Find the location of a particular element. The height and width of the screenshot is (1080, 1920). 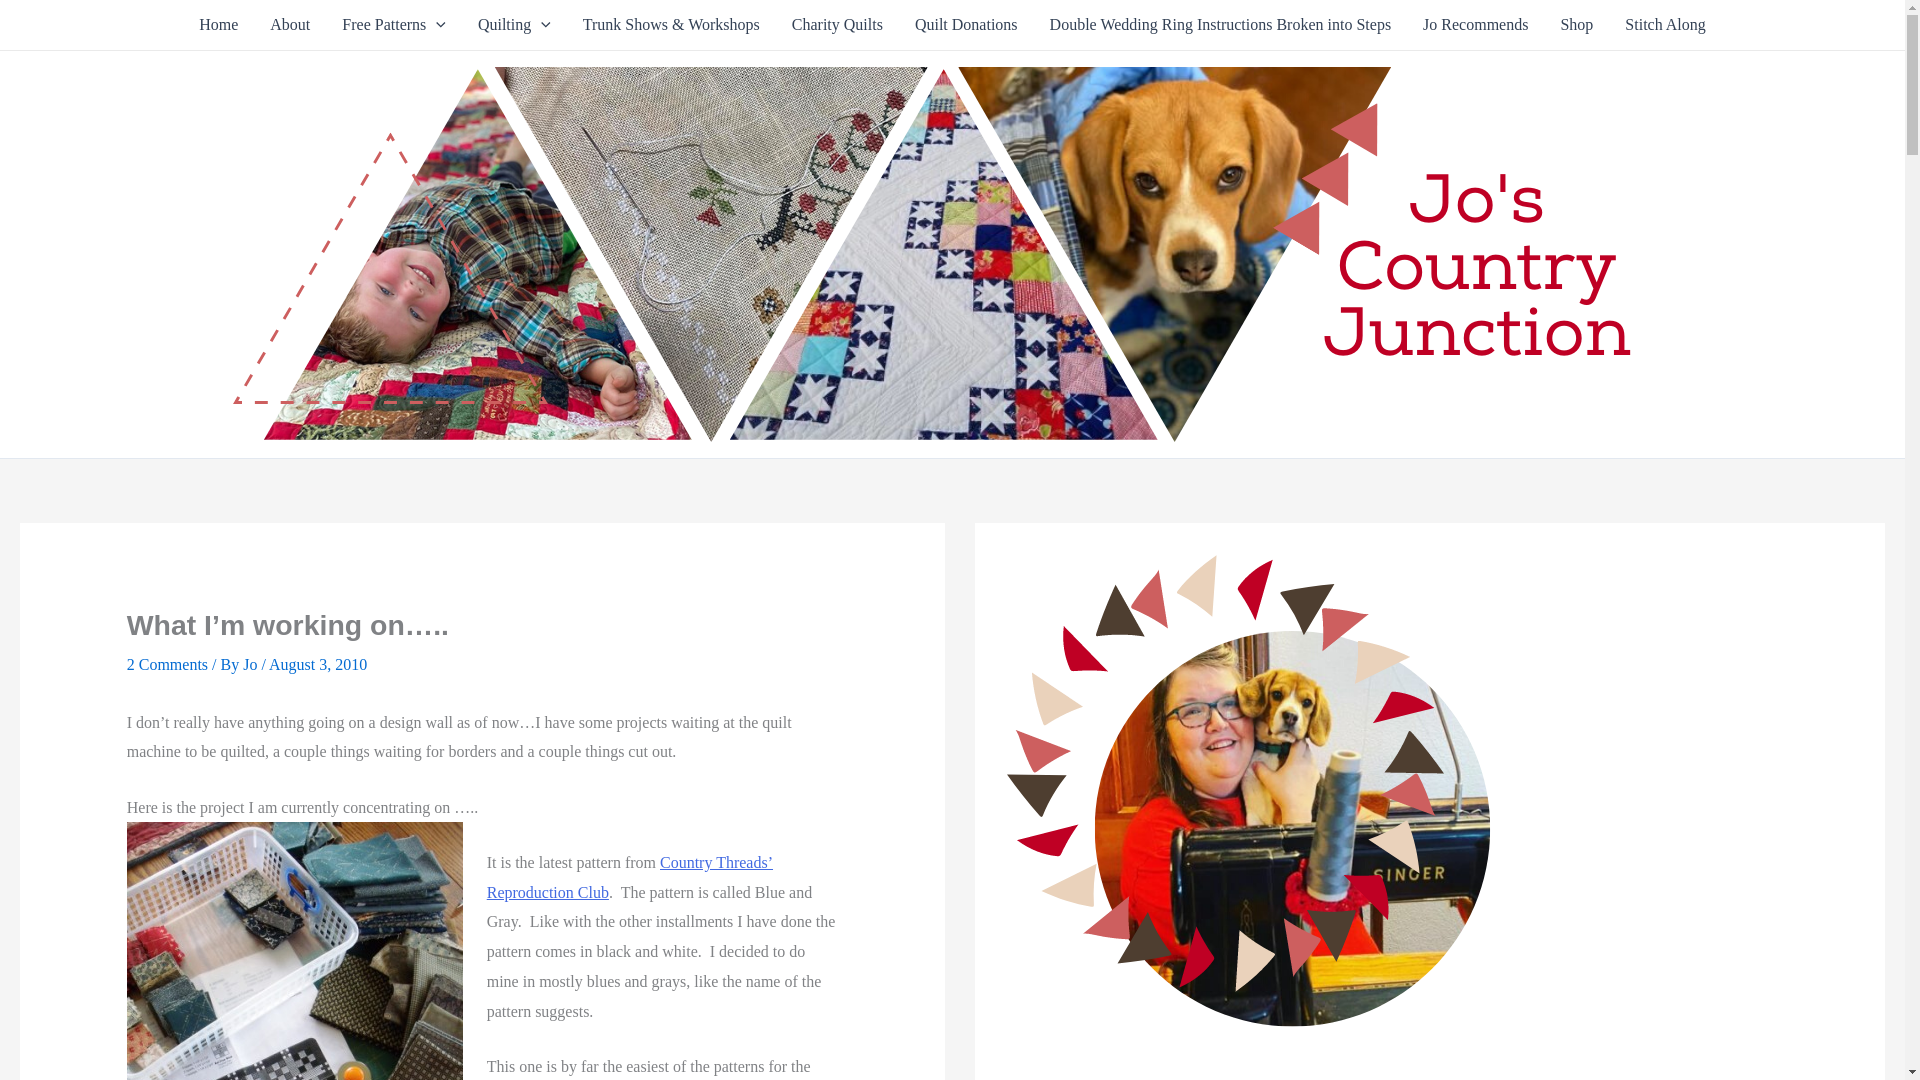

About is located at coordinates (290, 24).